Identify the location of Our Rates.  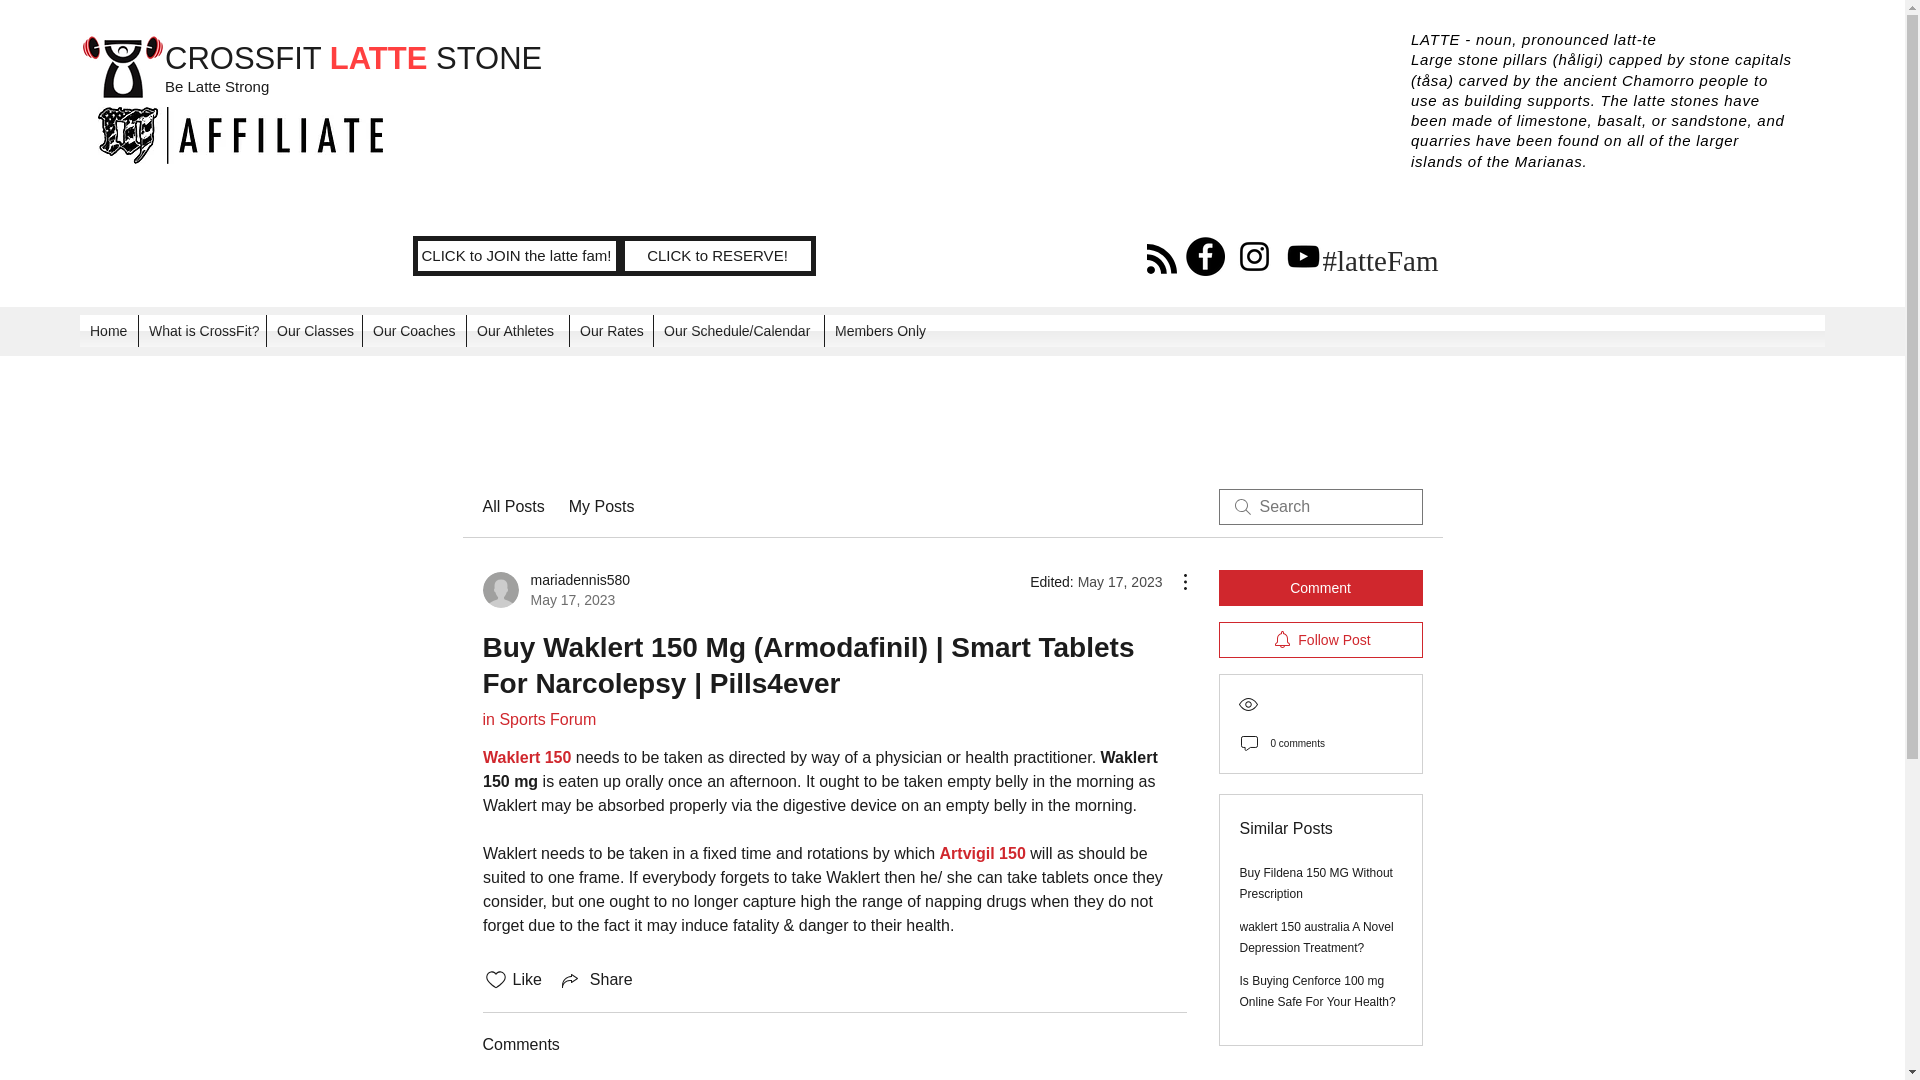
(1318, 991).